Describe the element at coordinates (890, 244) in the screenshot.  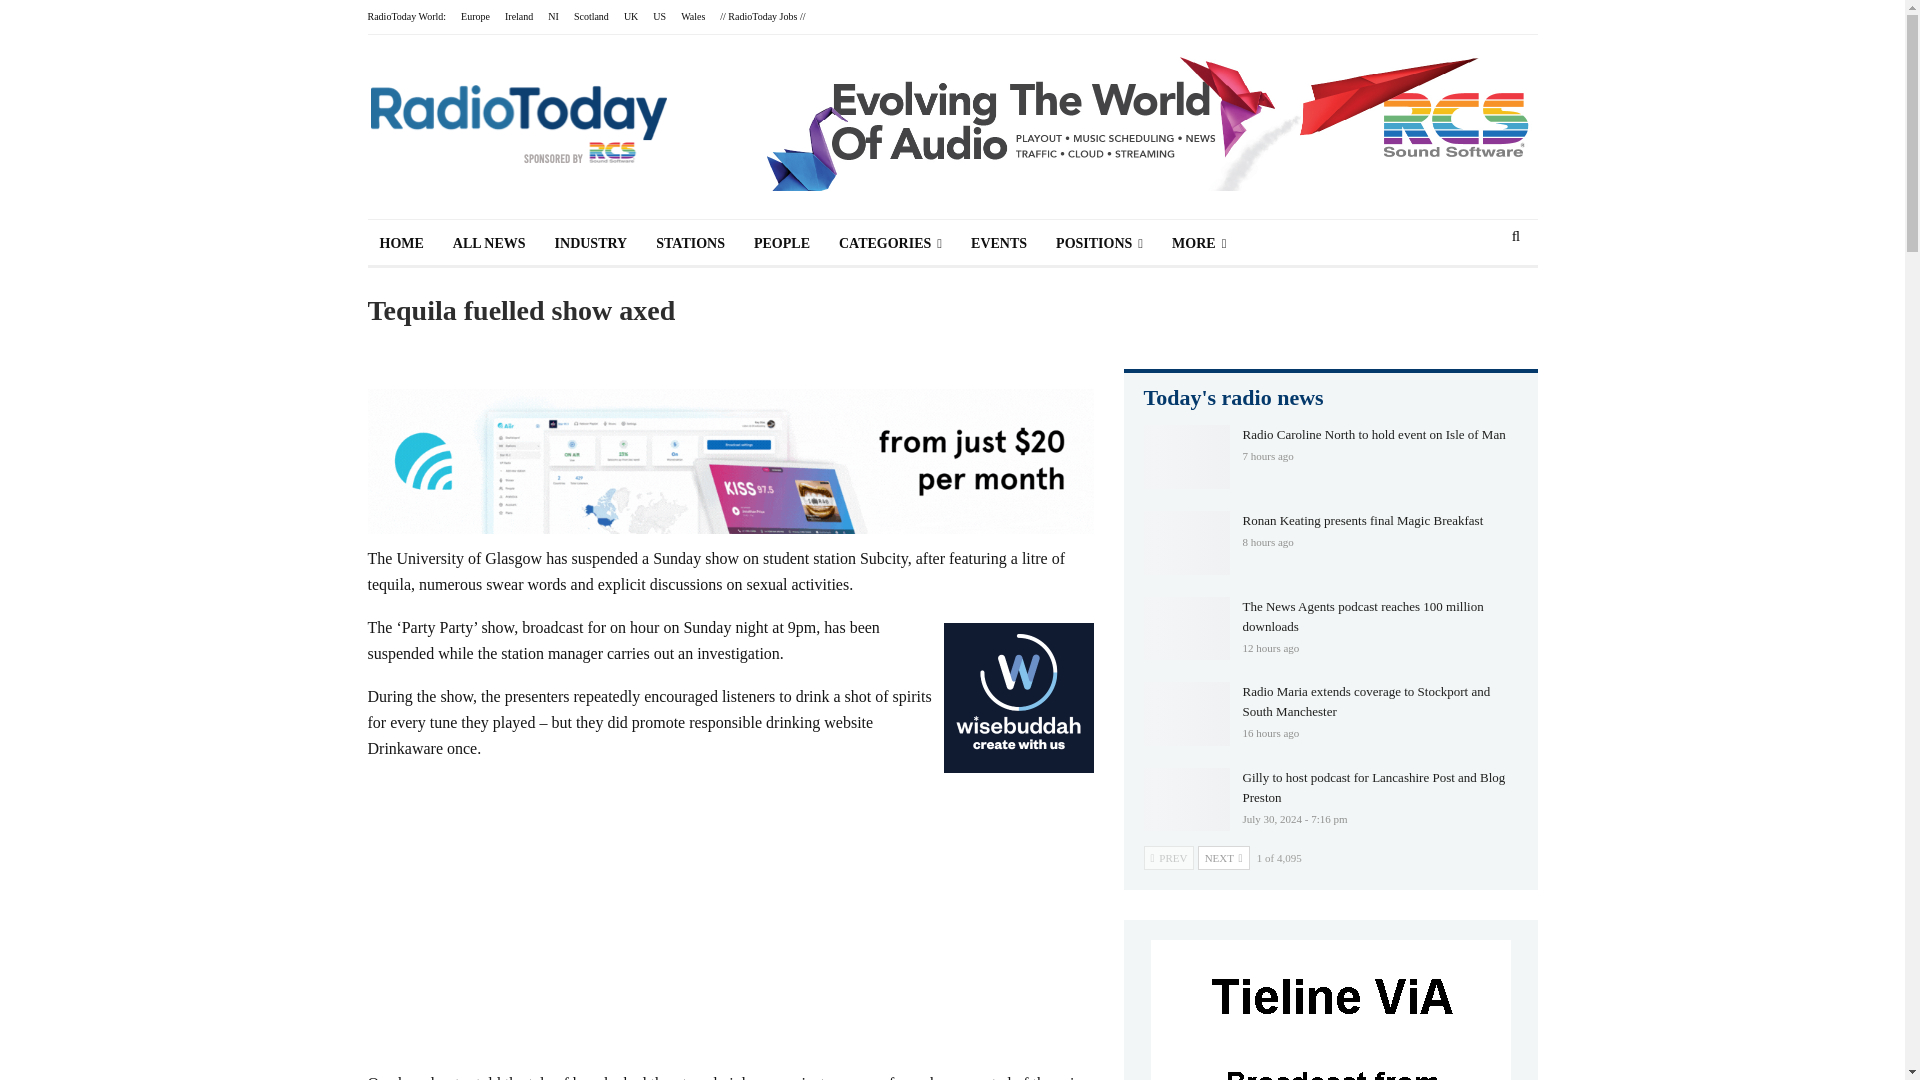
I see `CATEGORIES` at that location.